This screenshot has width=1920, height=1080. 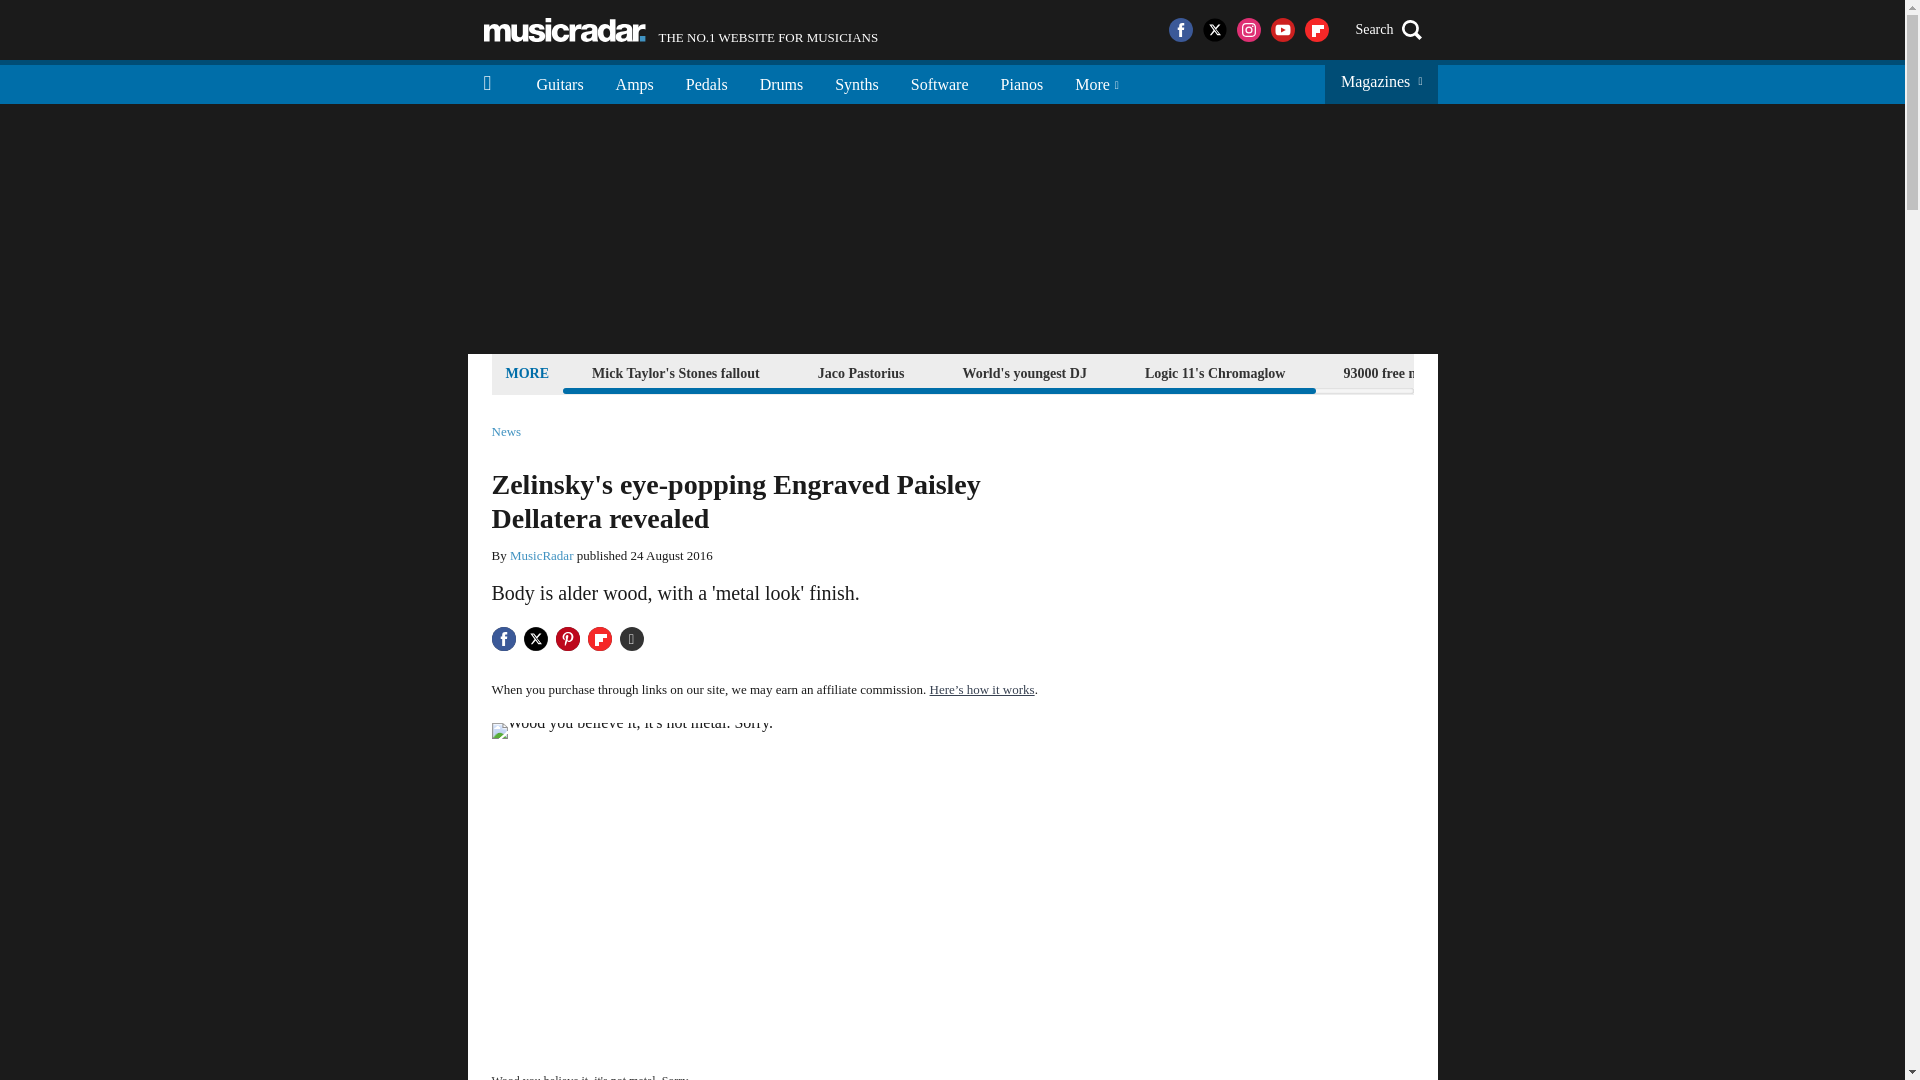 What do you see at coordinates (564, 30) in the screenshot?
I see `Mick Taylor's Stones fallout` at bounding box center [564, 30].